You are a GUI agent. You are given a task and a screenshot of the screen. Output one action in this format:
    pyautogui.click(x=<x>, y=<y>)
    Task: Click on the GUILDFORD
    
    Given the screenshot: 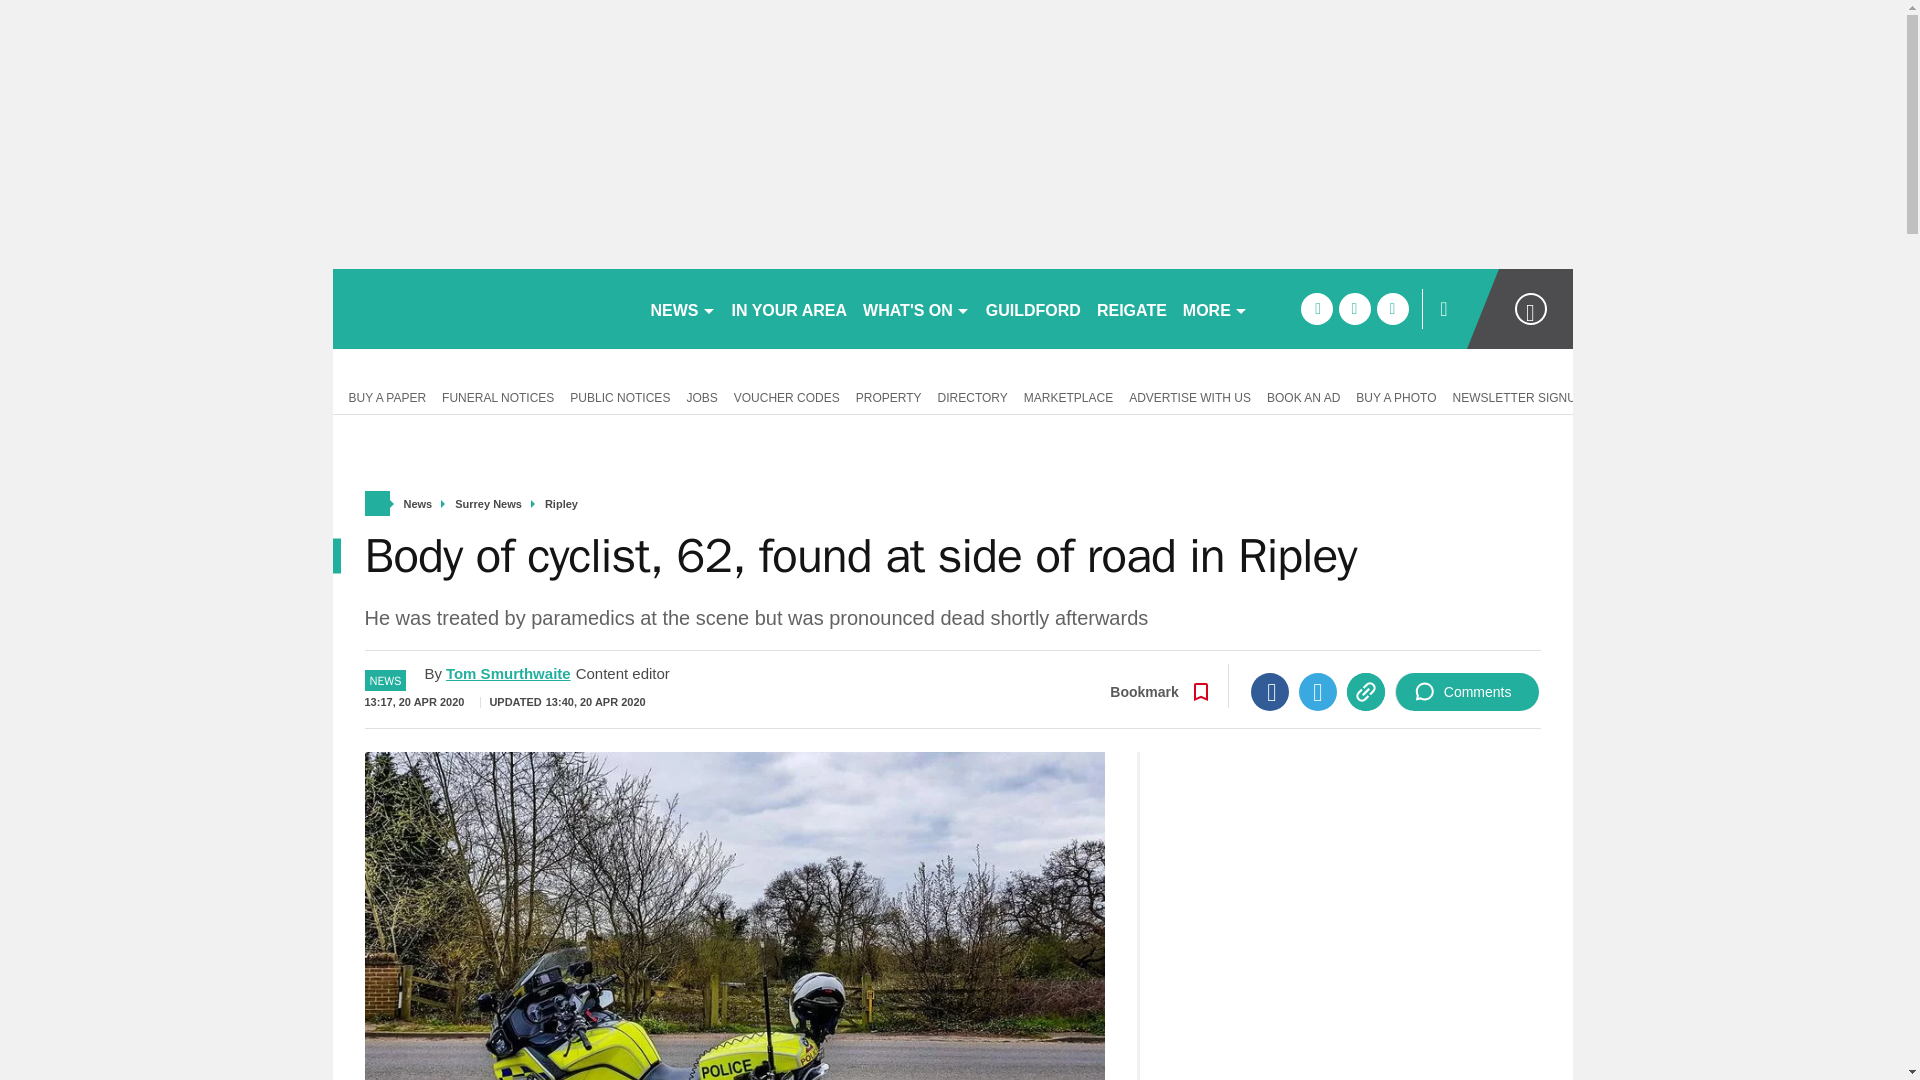 What is the action you would take?
    pyautogui.click(x=1032, y=308)
    